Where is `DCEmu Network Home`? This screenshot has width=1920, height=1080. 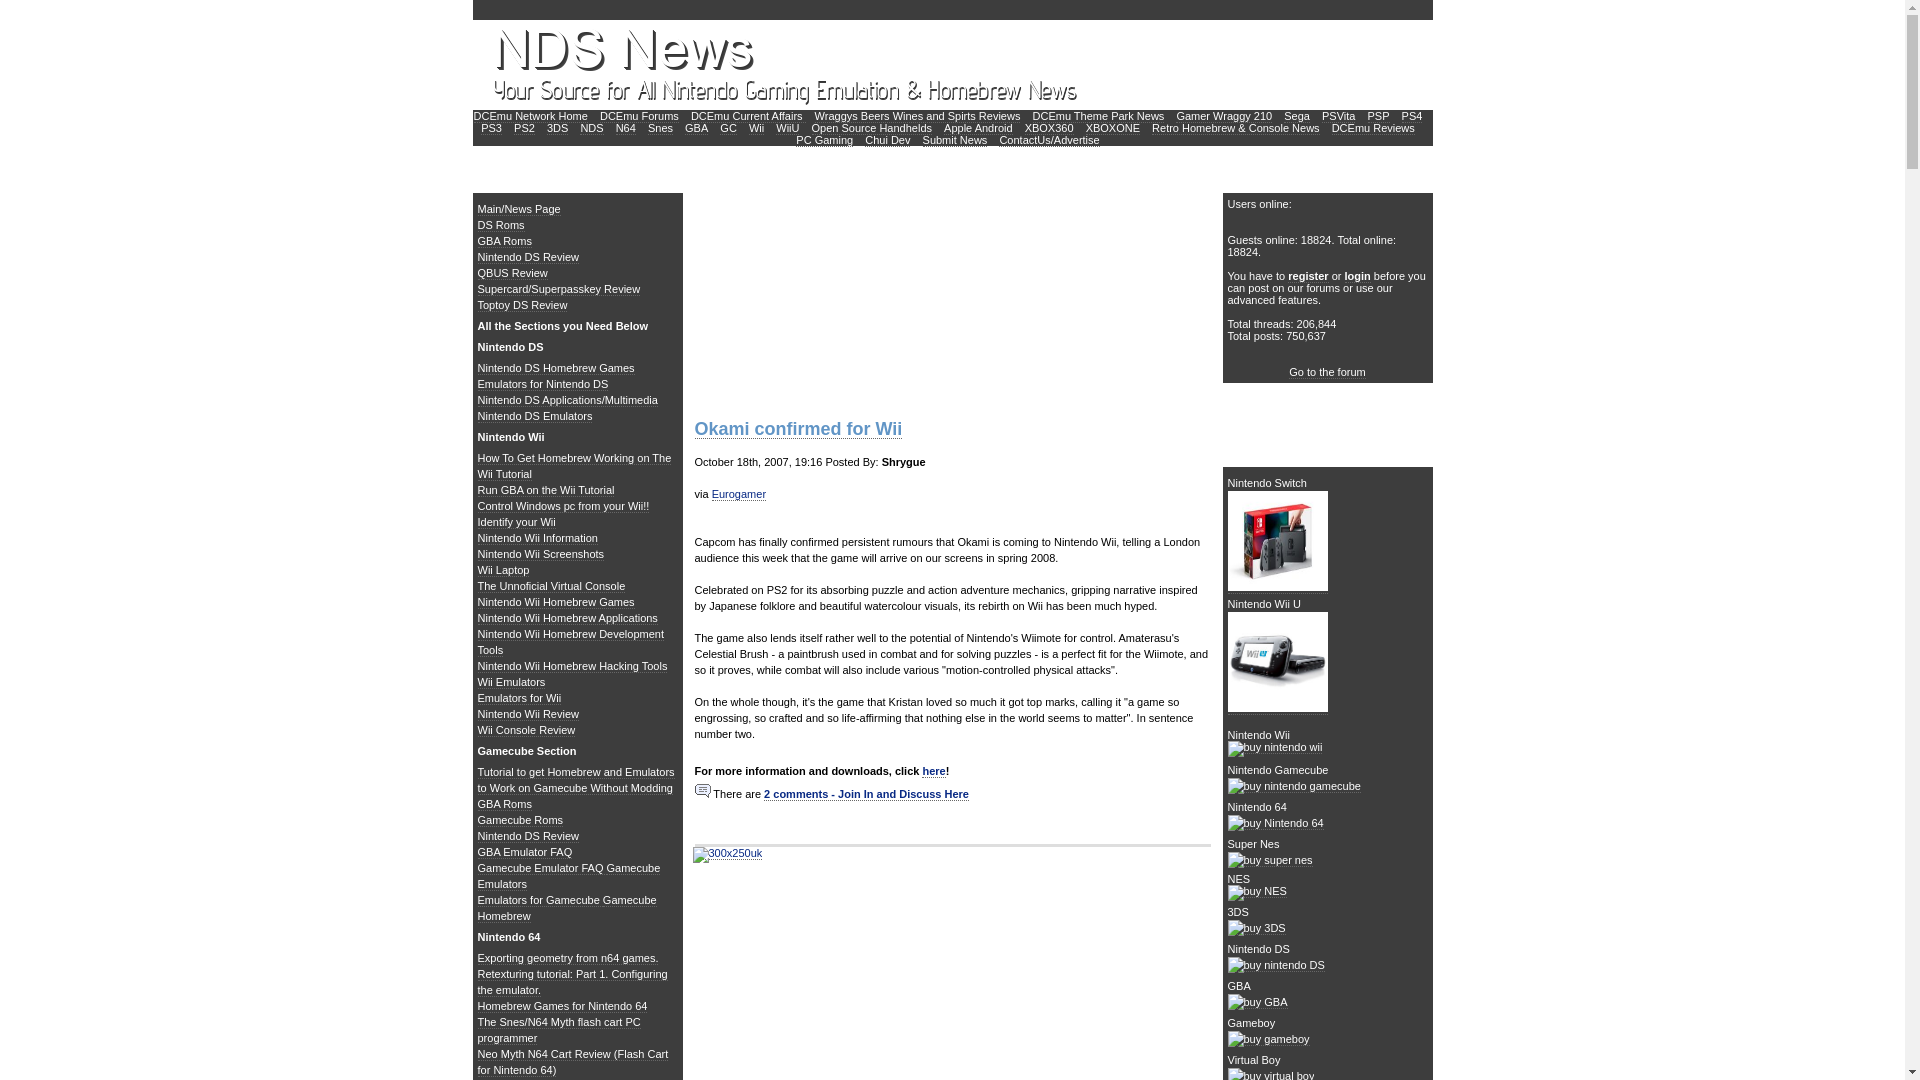
DCEmu Network Home is located at coordinates (530, 116).